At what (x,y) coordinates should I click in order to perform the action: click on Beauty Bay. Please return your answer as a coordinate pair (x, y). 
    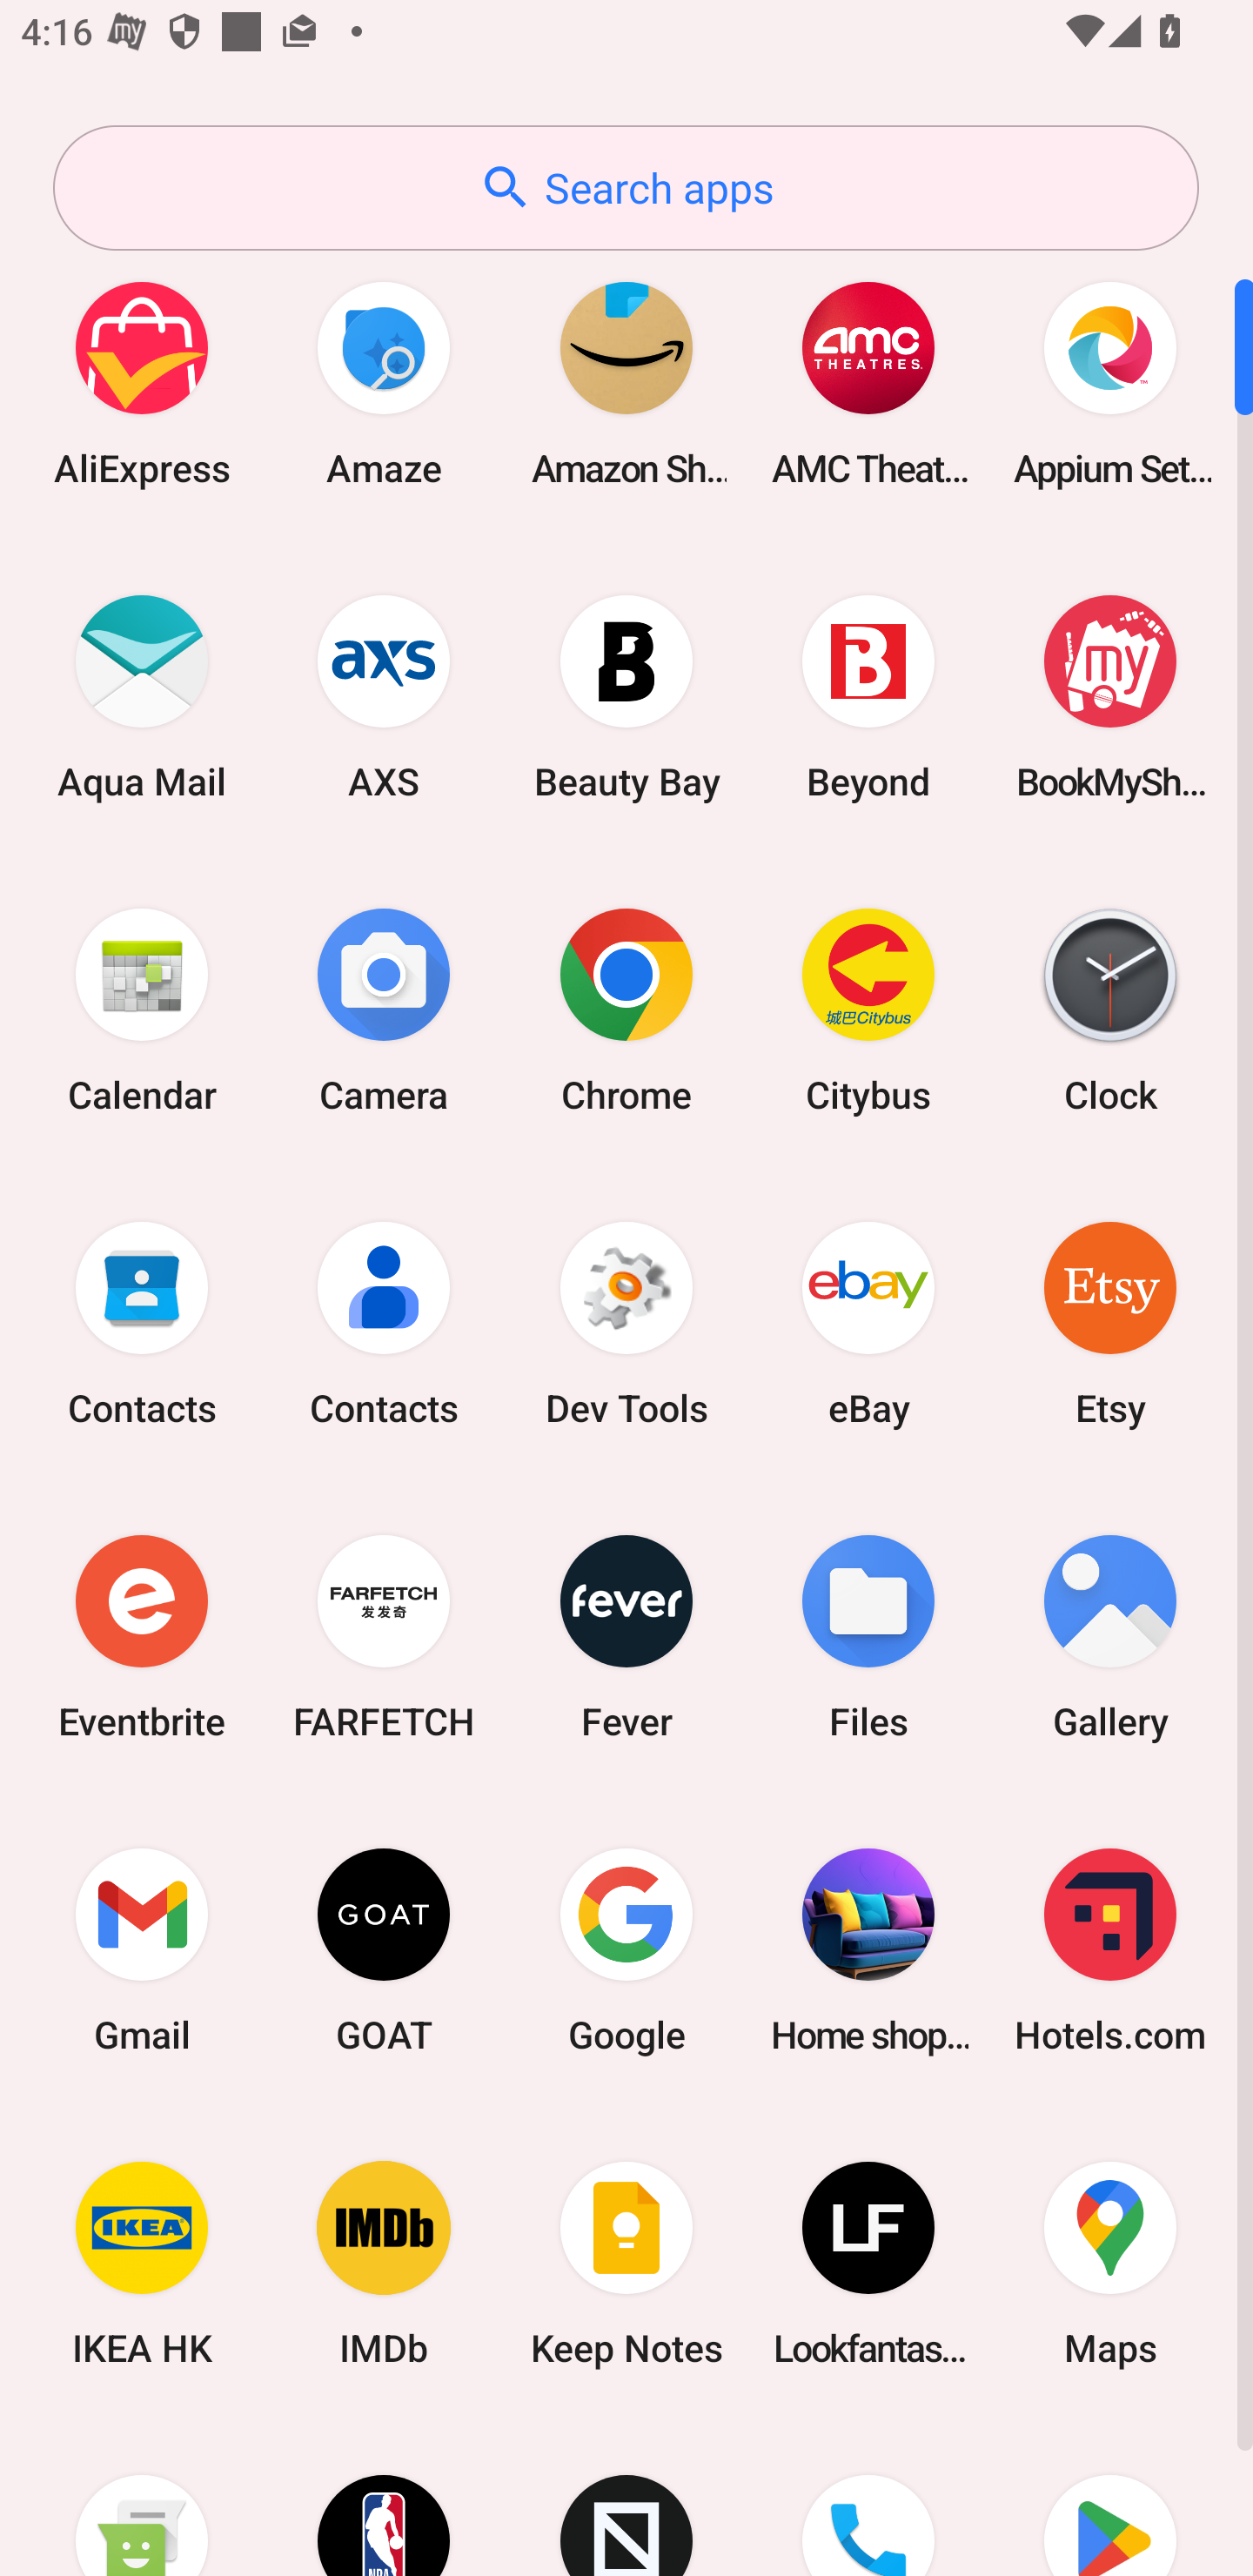
    Looking at the image, I should click on (626, 696).